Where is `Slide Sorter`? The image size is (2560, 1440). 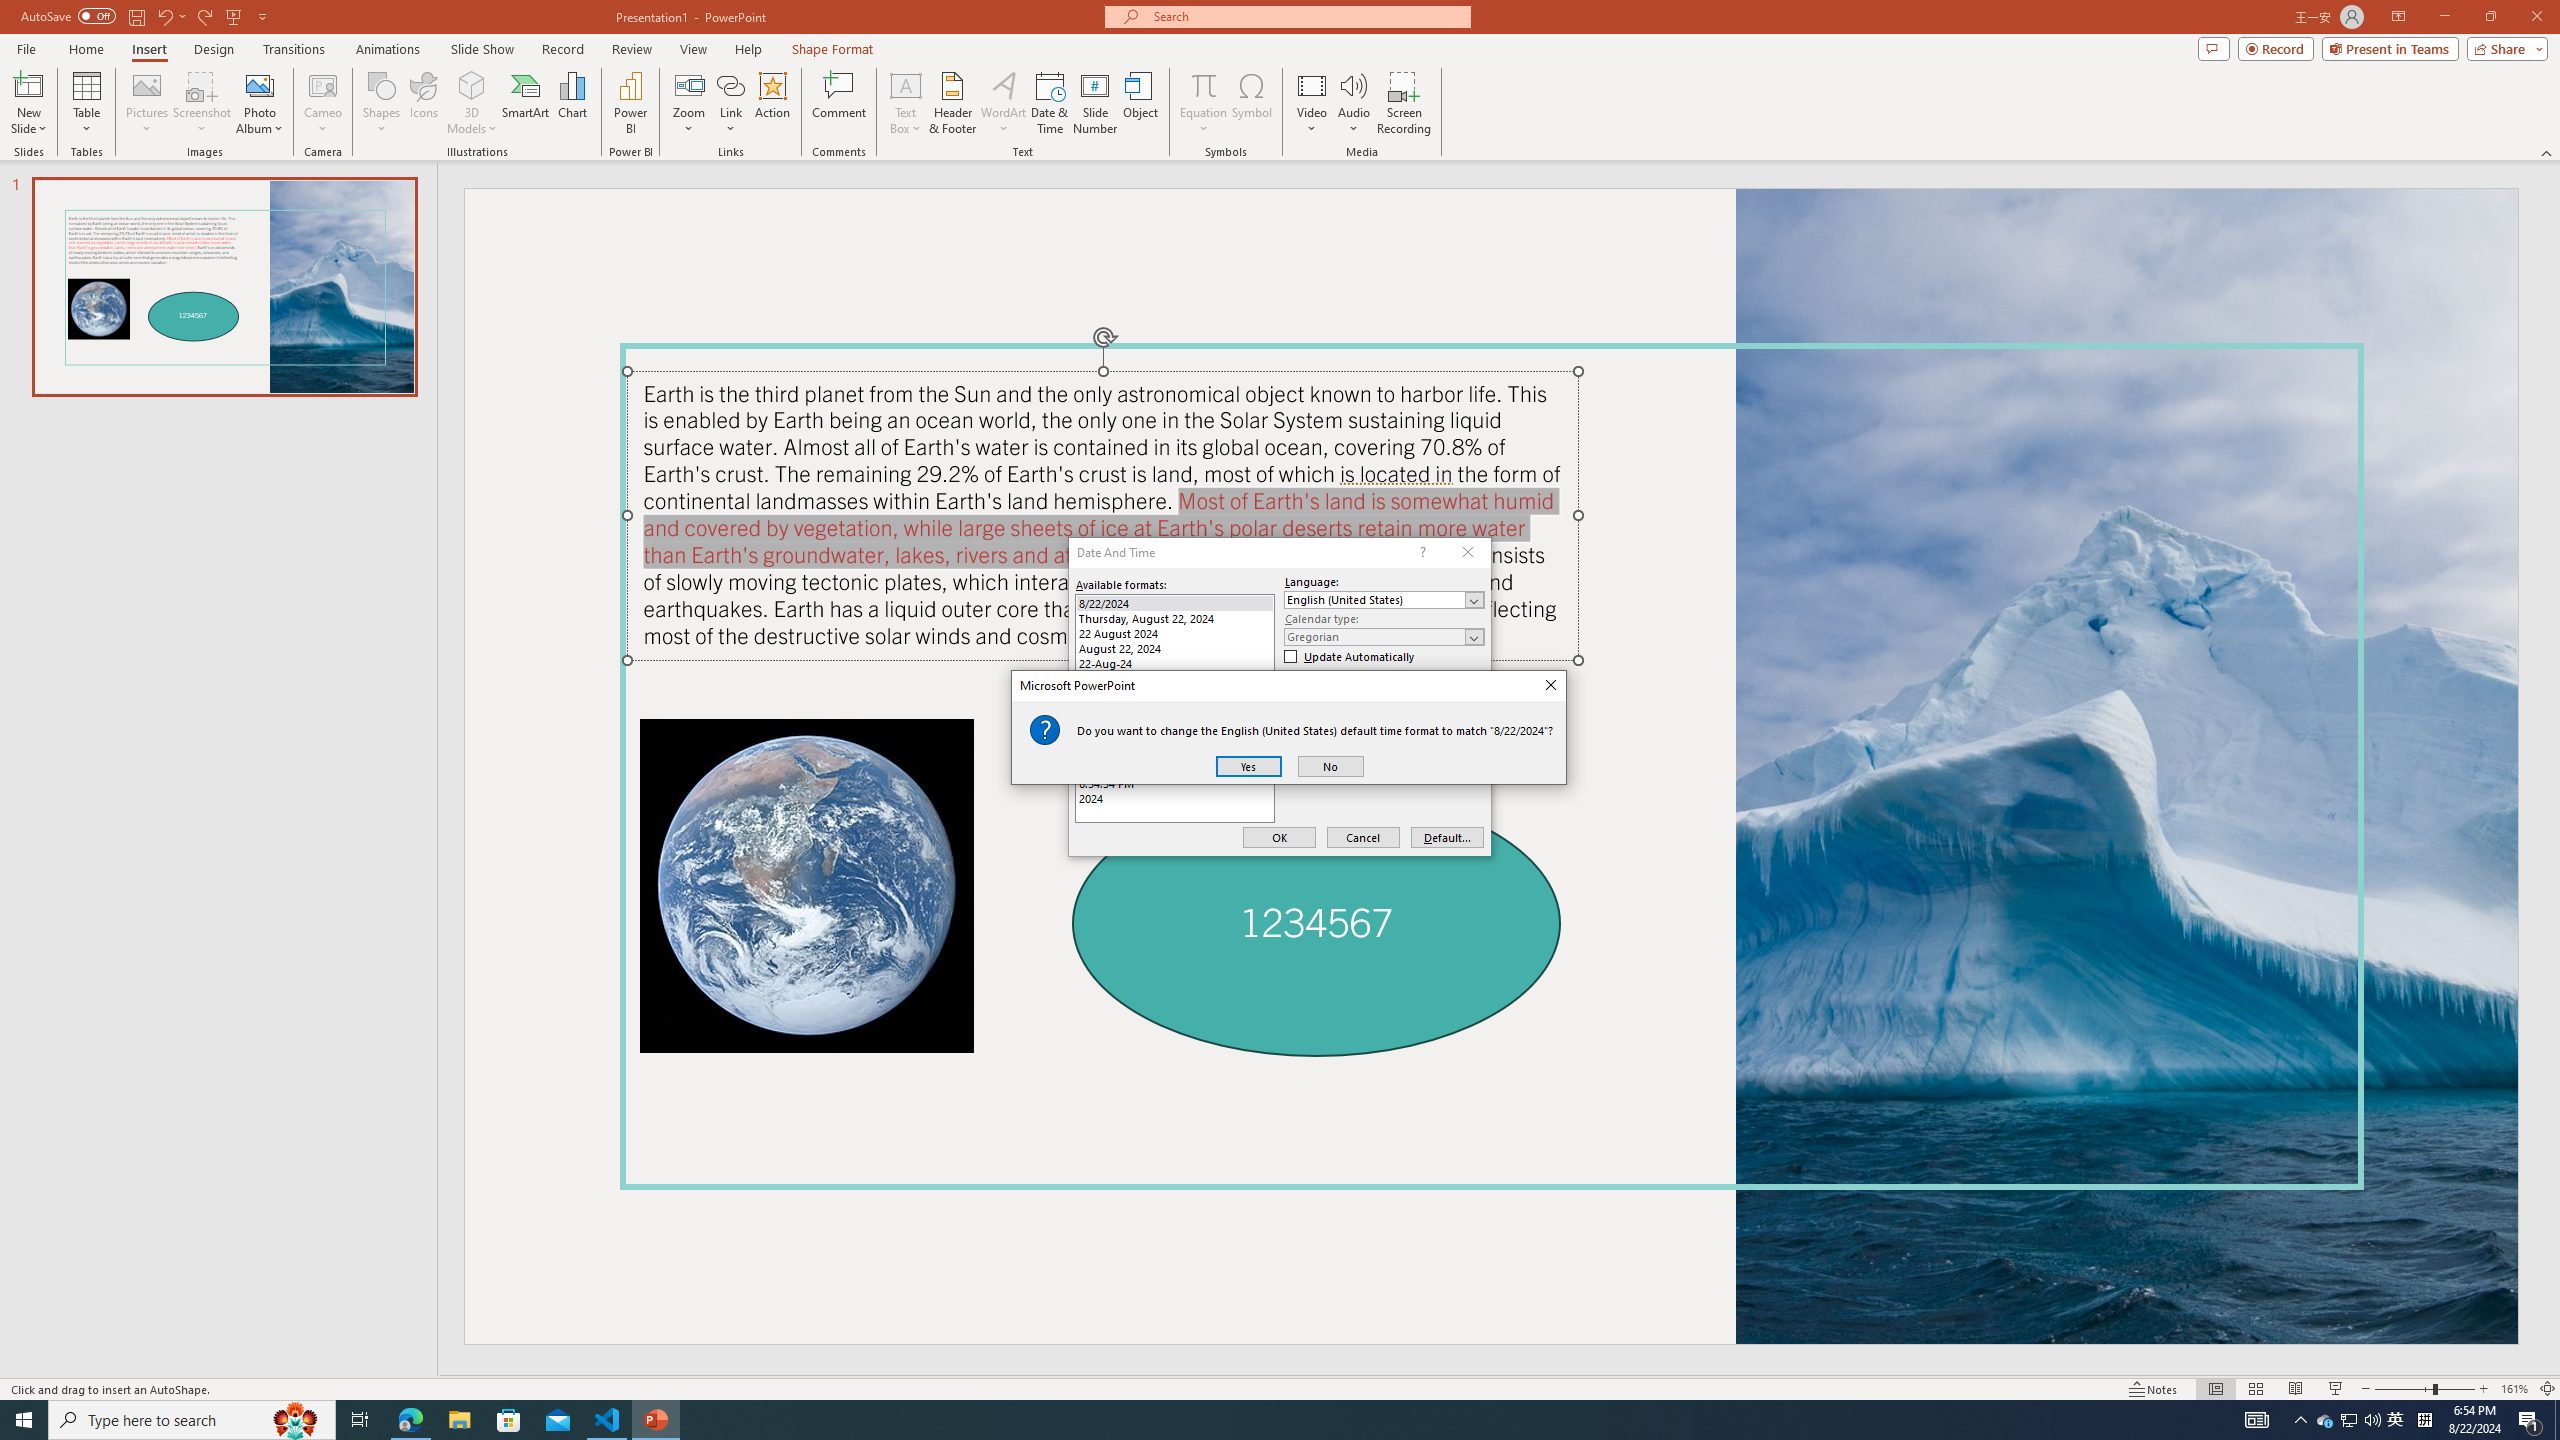
Slide Sorter is located at coordinates (2254, 1389).